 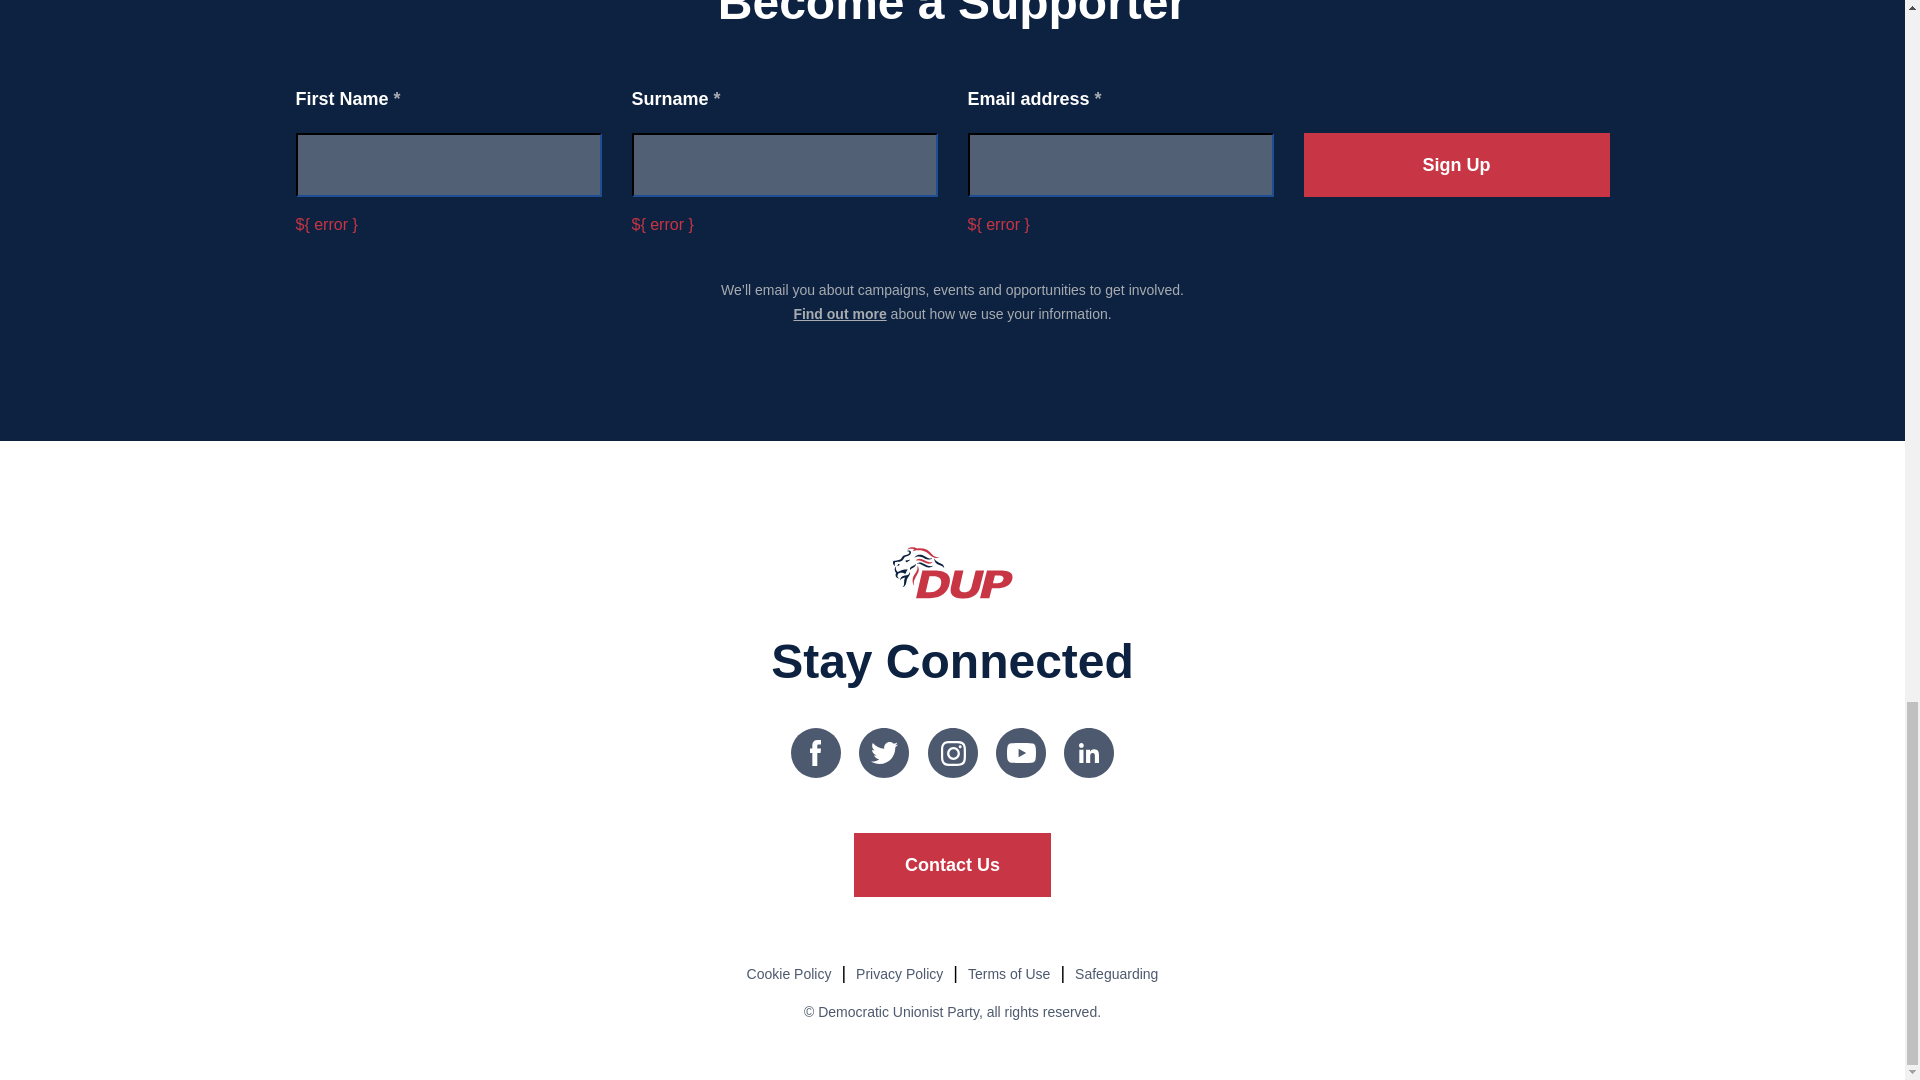 What do you see at coordinates (789, 973) in the screenshot?
I see `Cookie Policy` at bounding box center [789, 973].